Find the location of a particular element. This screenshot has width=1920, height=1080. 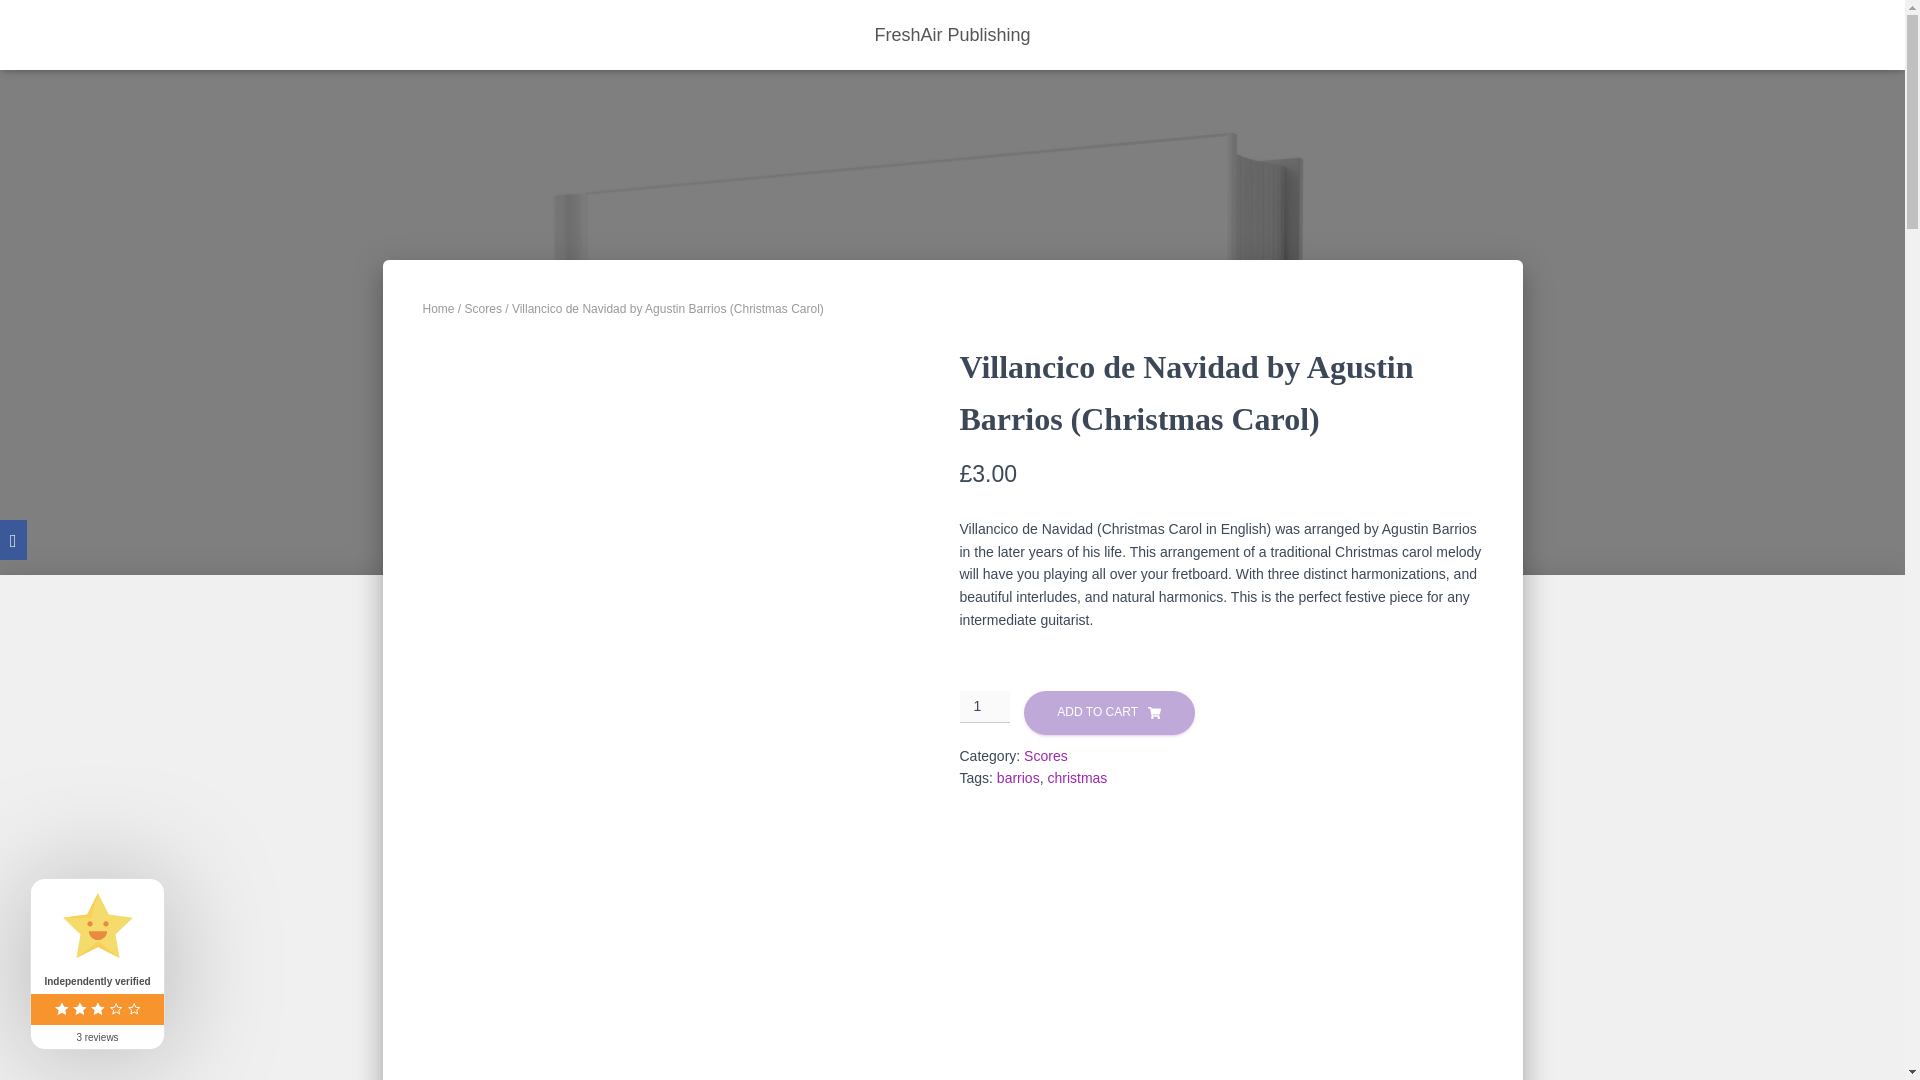

DESCRIPTION is located at coordinates (484, 1078).